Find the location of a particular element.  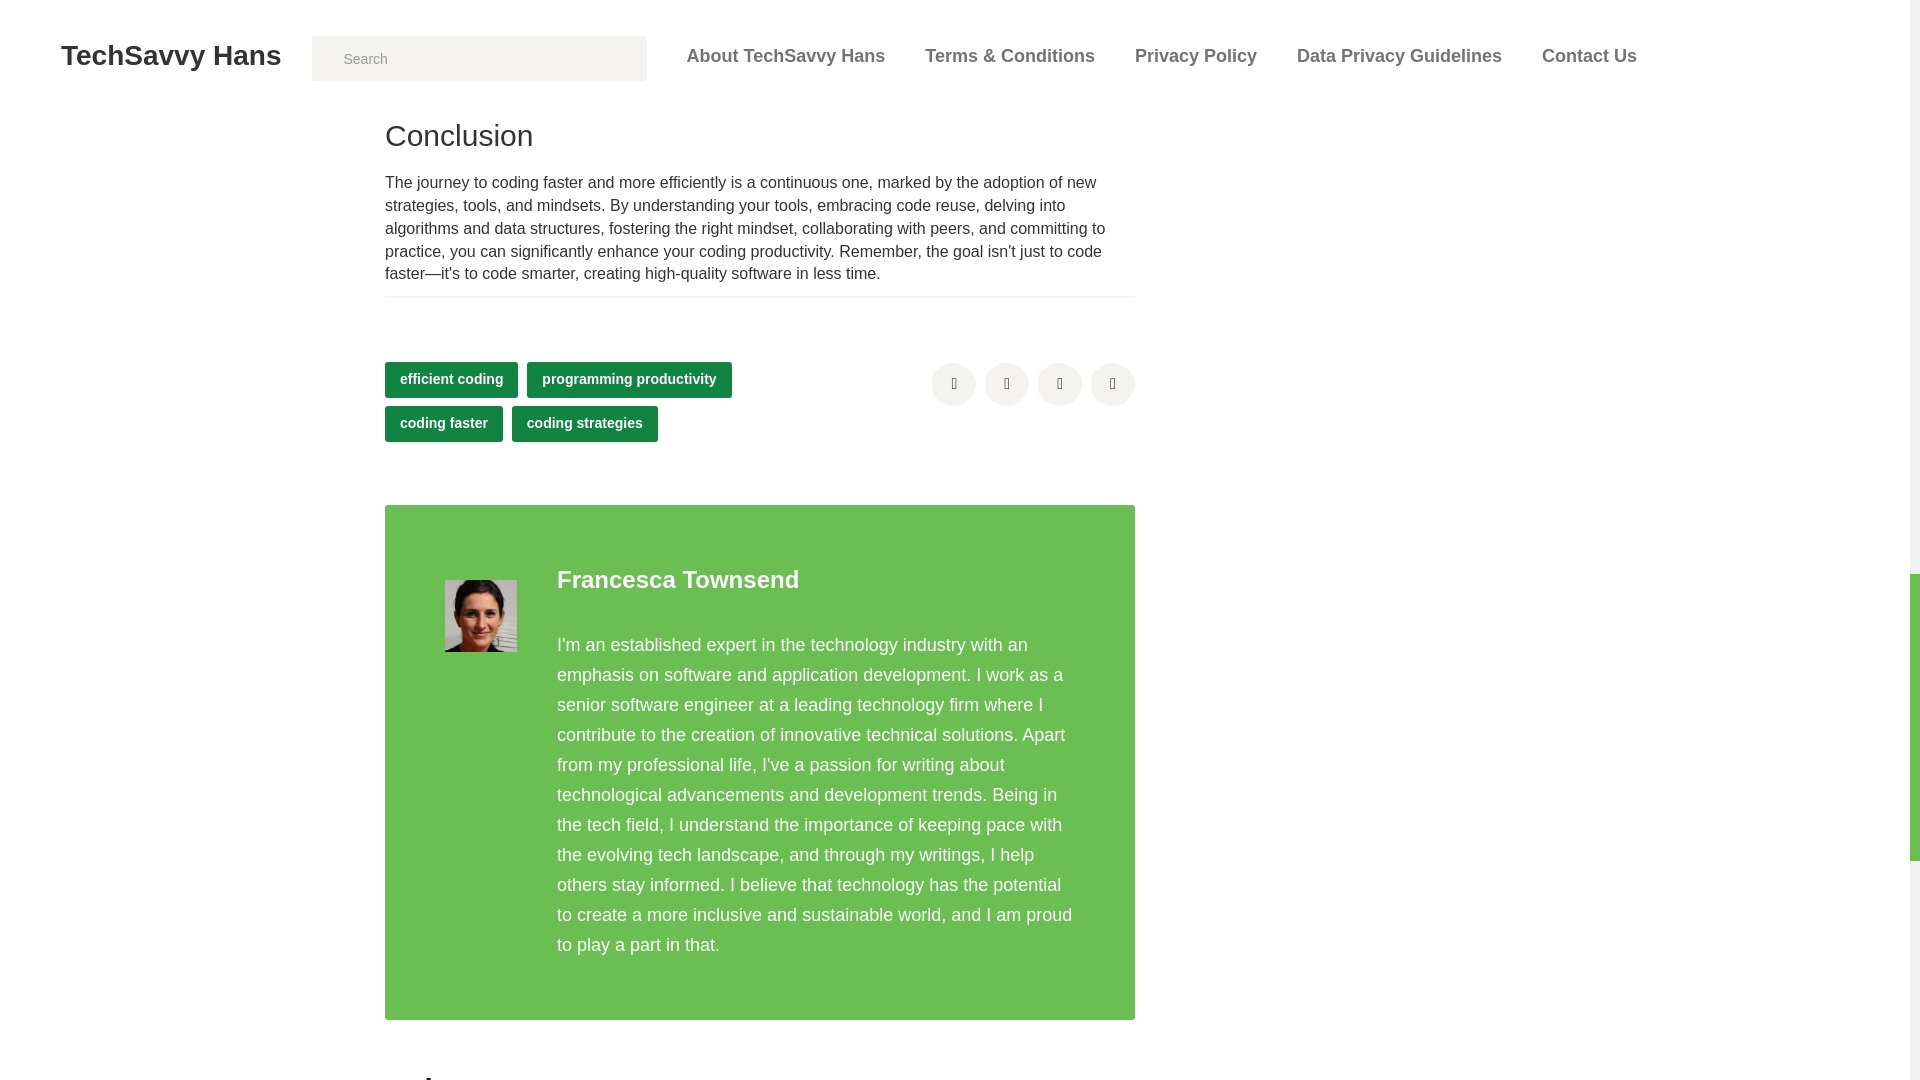

programming productivity is located at coordinates (628, 380).